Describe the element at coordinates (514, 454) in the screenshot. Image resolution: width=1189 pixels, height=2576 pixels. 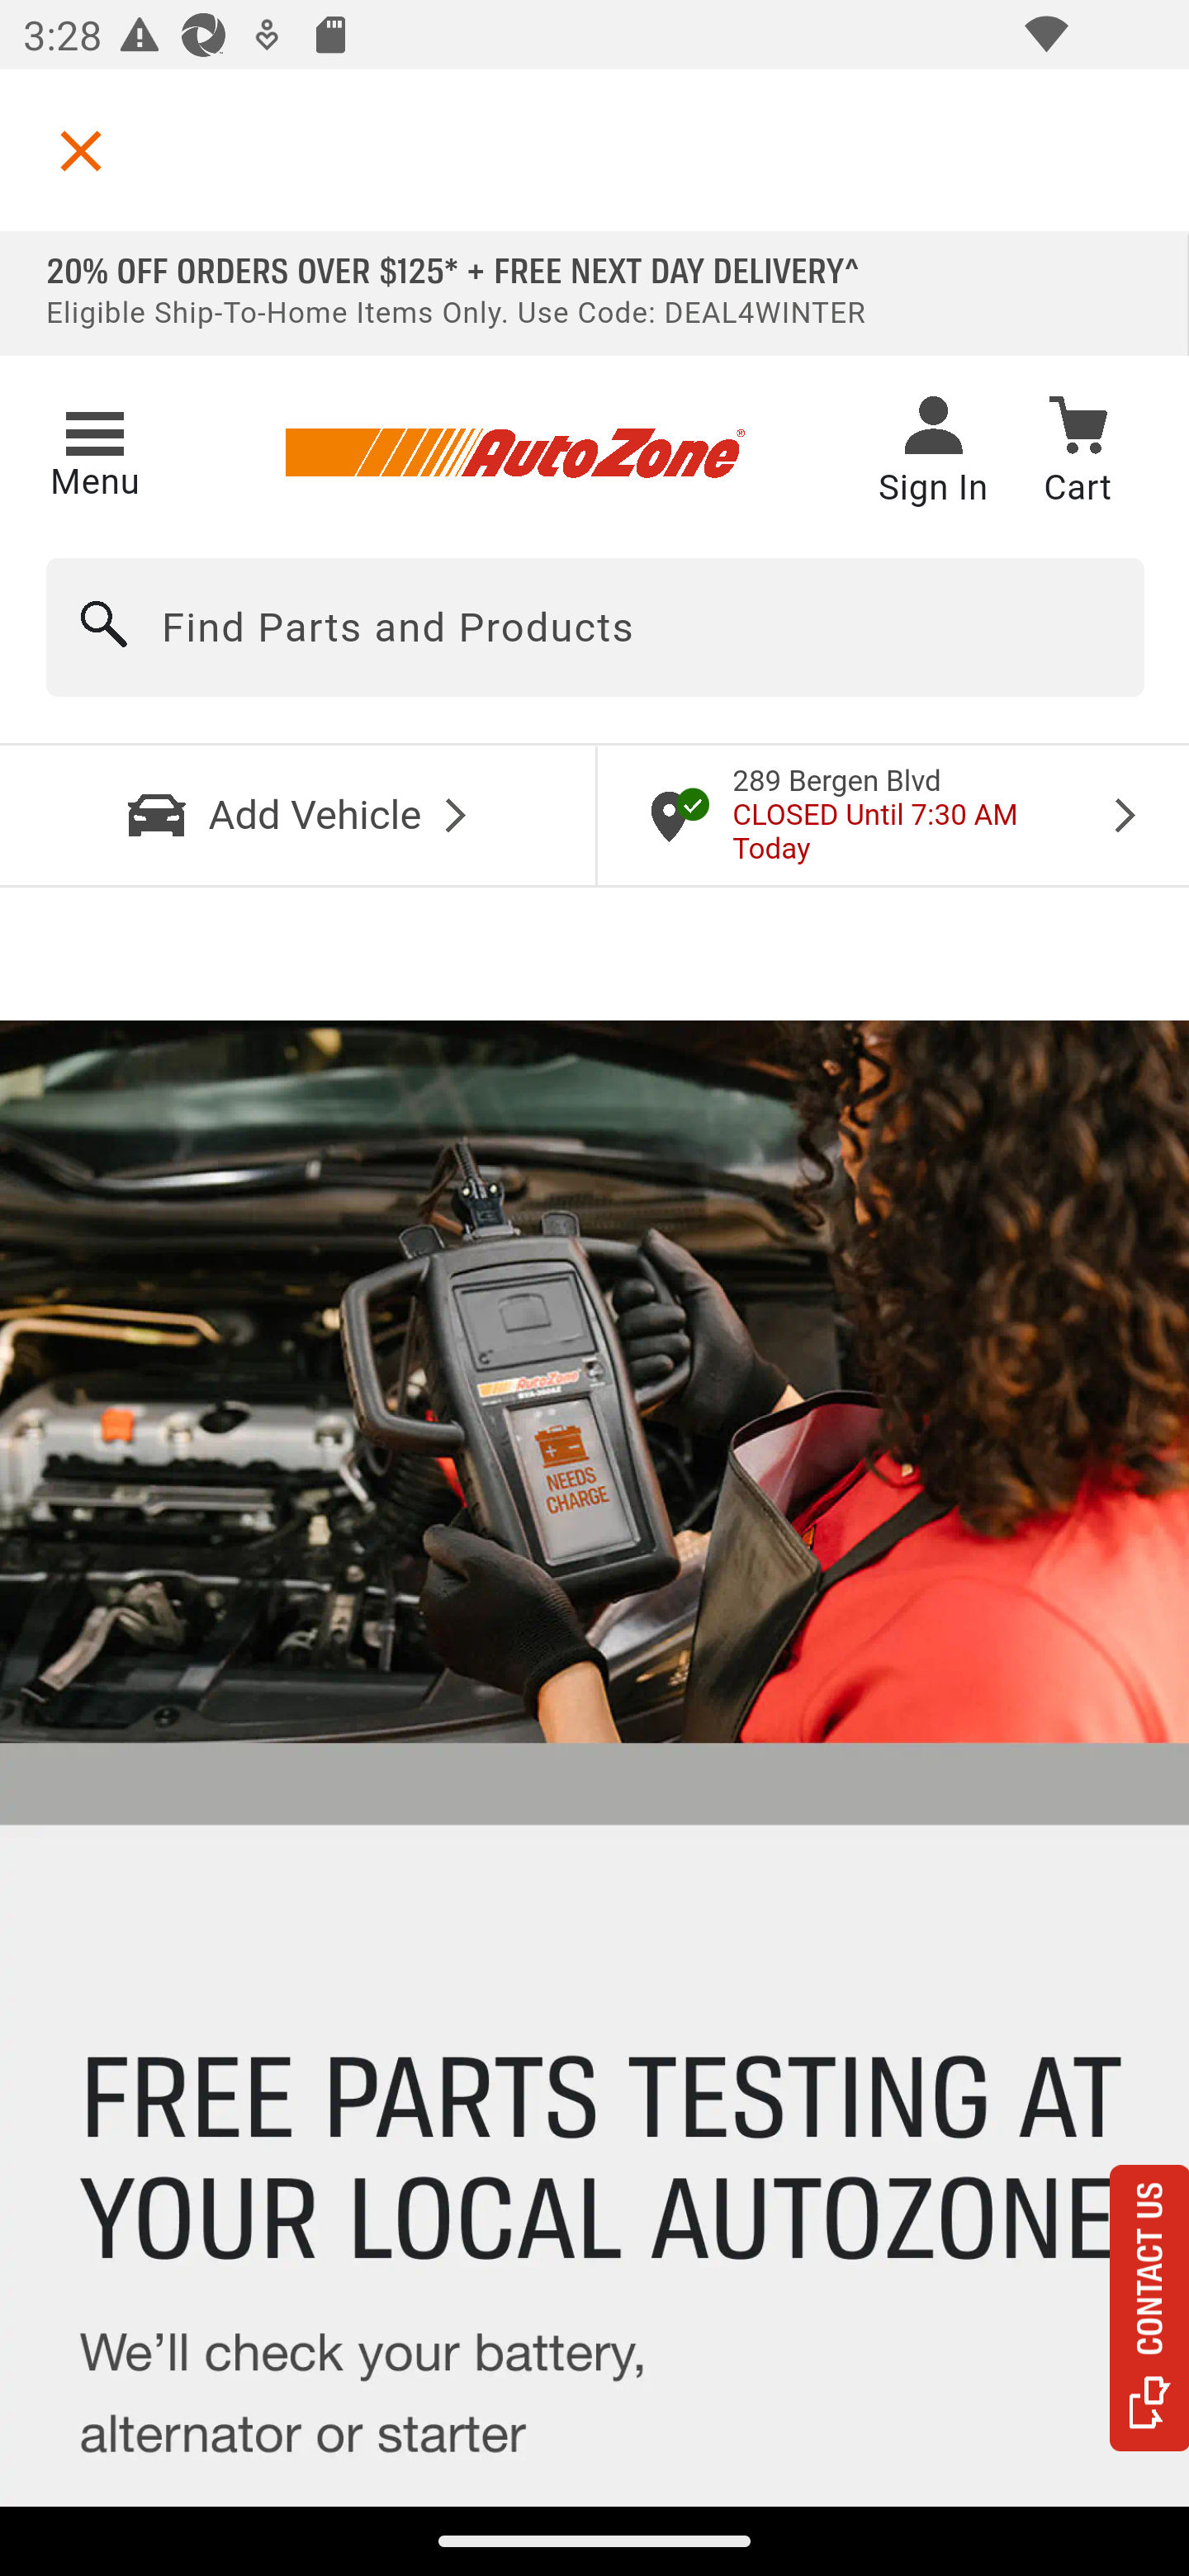
I see `AutoZone Logo (links to homepage)` at that location.